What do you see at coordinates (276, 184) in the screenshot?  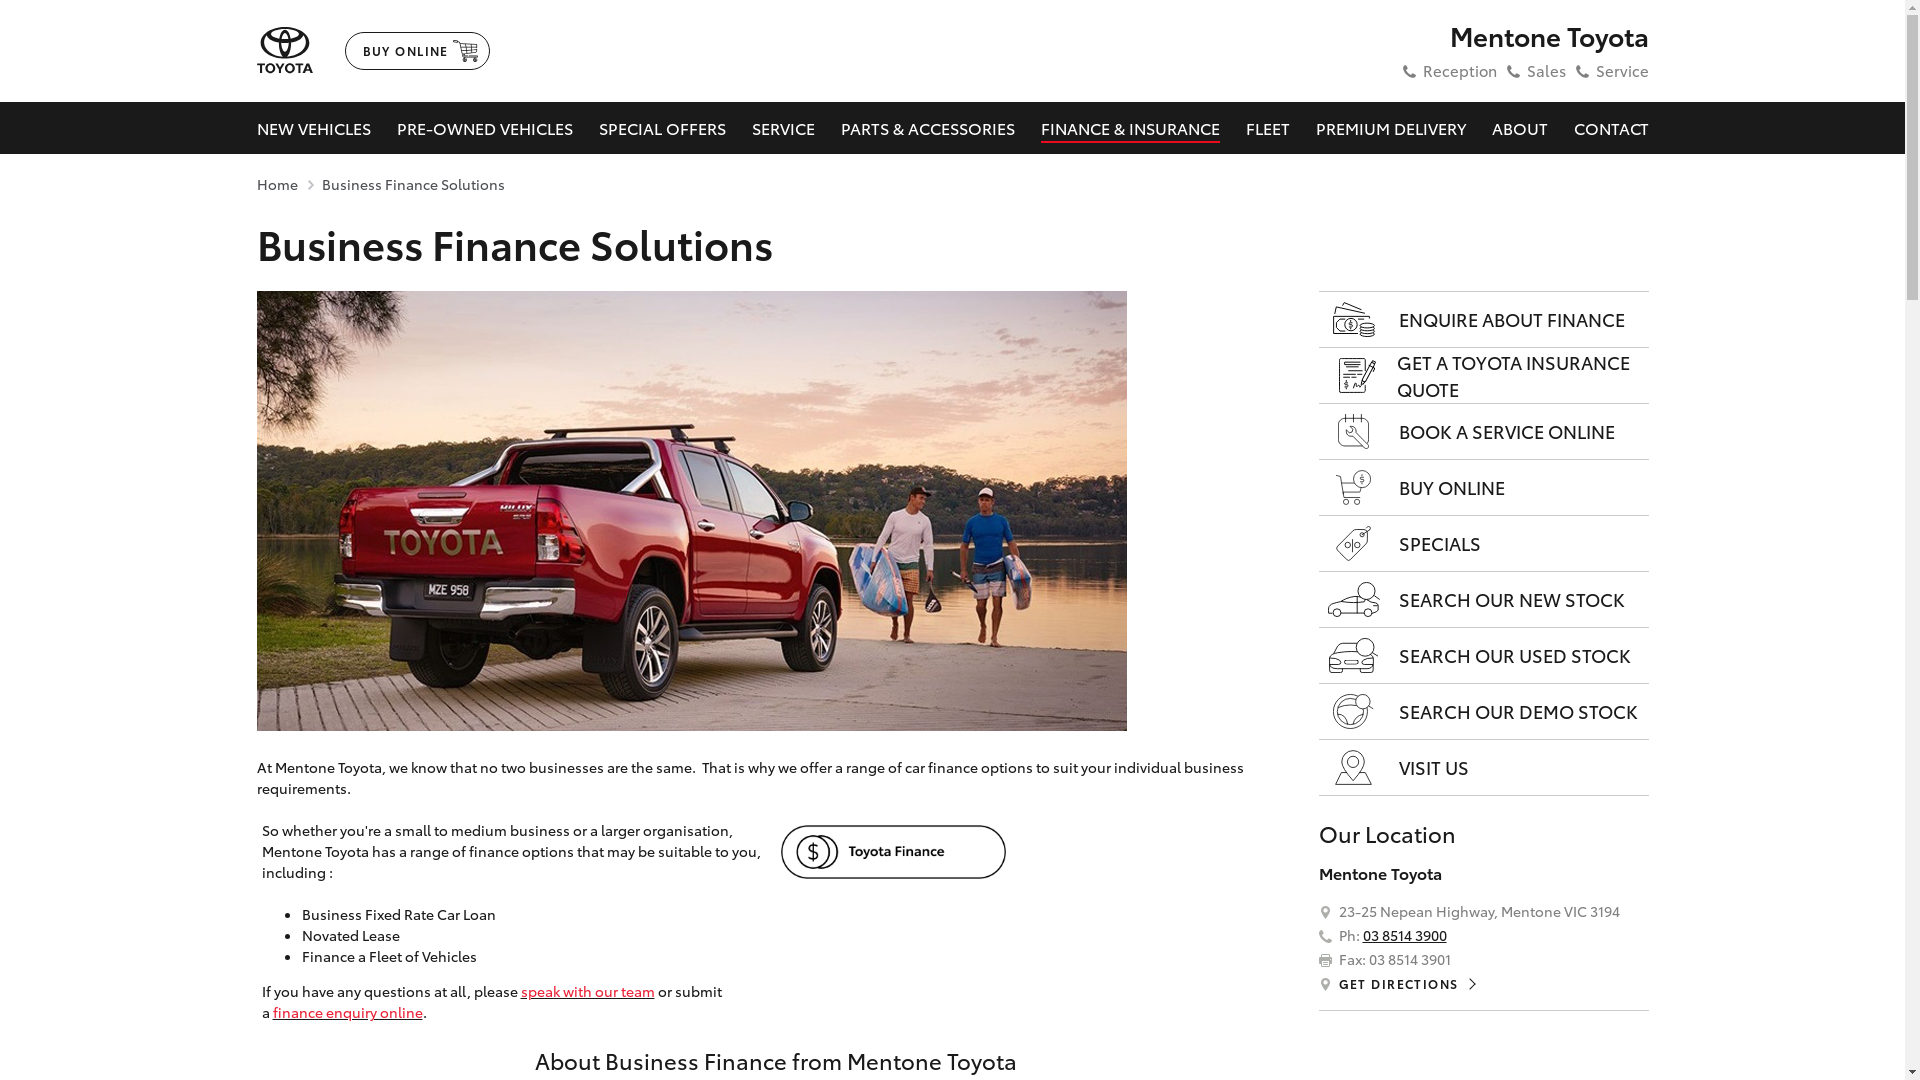 I see `Home` at bounding box center [276, 184].